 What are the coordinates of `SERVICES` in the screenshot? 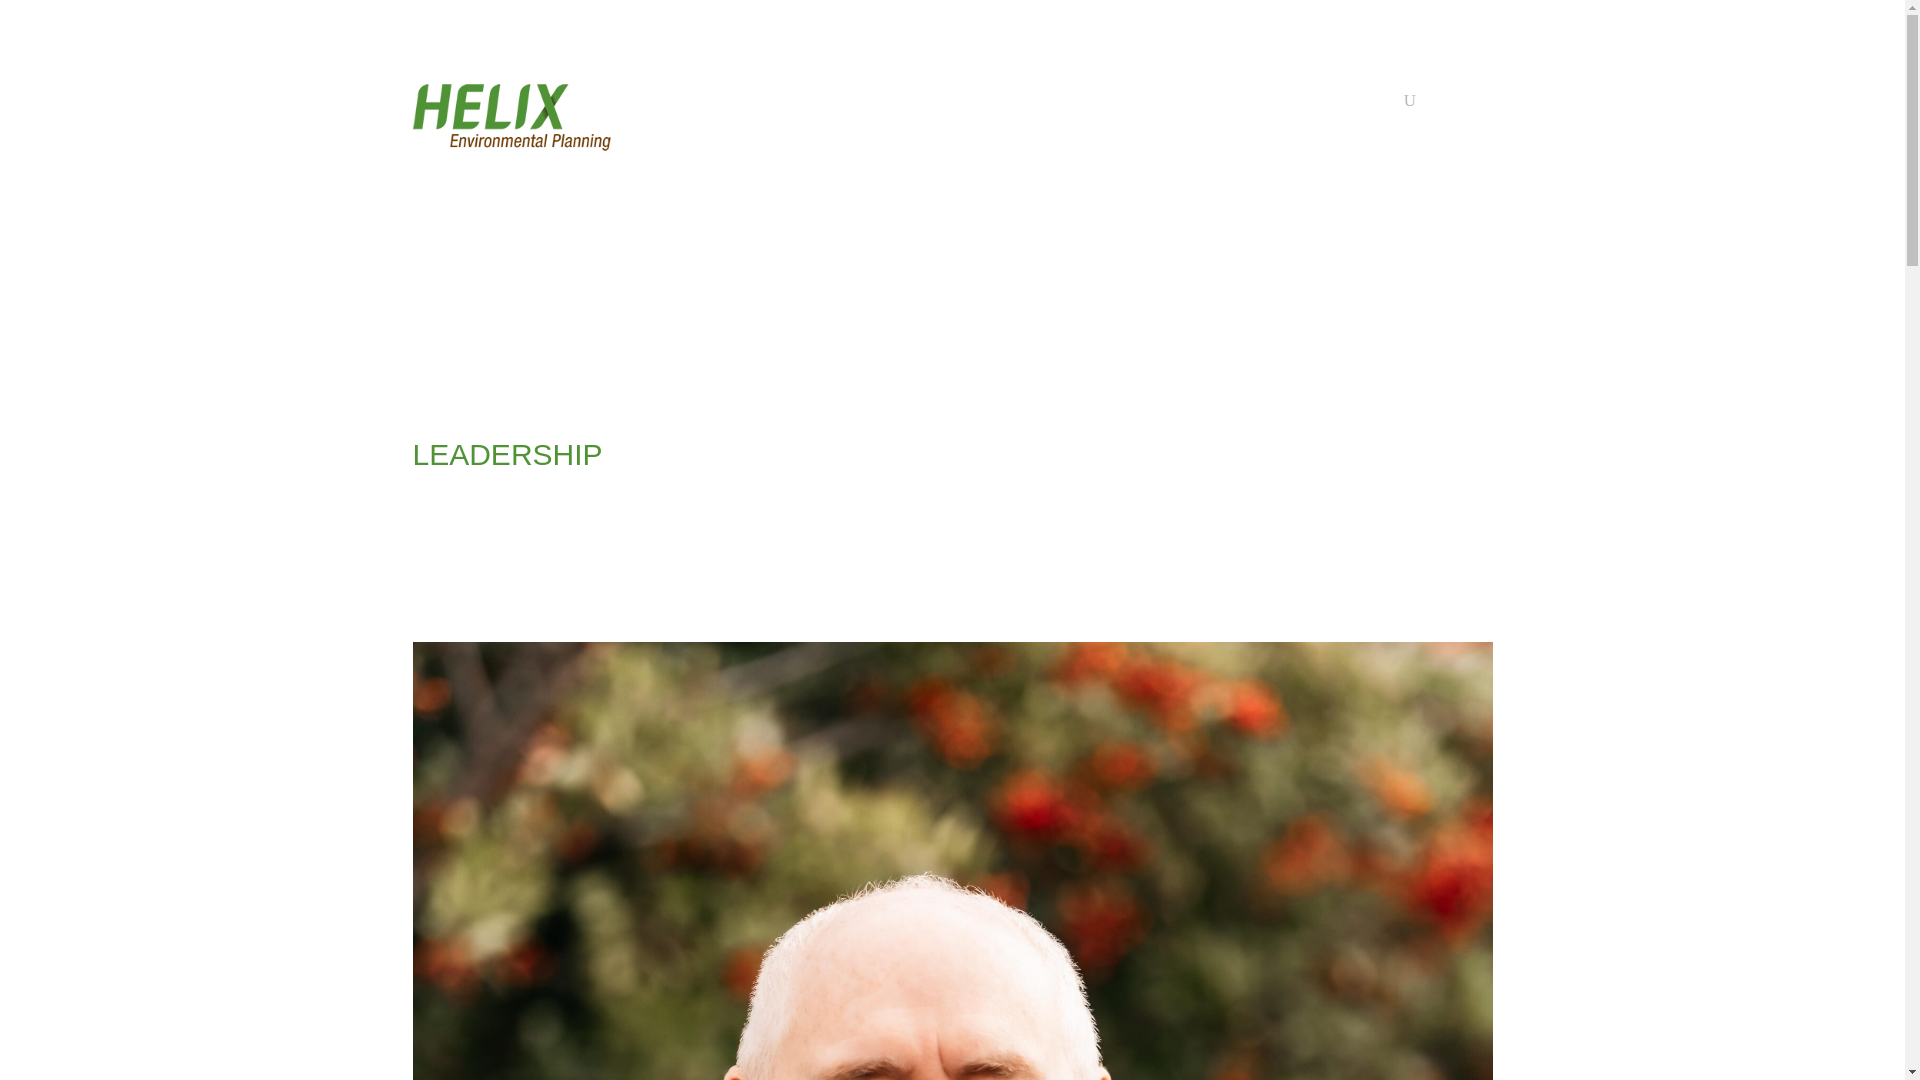 It's located at (920, 104).